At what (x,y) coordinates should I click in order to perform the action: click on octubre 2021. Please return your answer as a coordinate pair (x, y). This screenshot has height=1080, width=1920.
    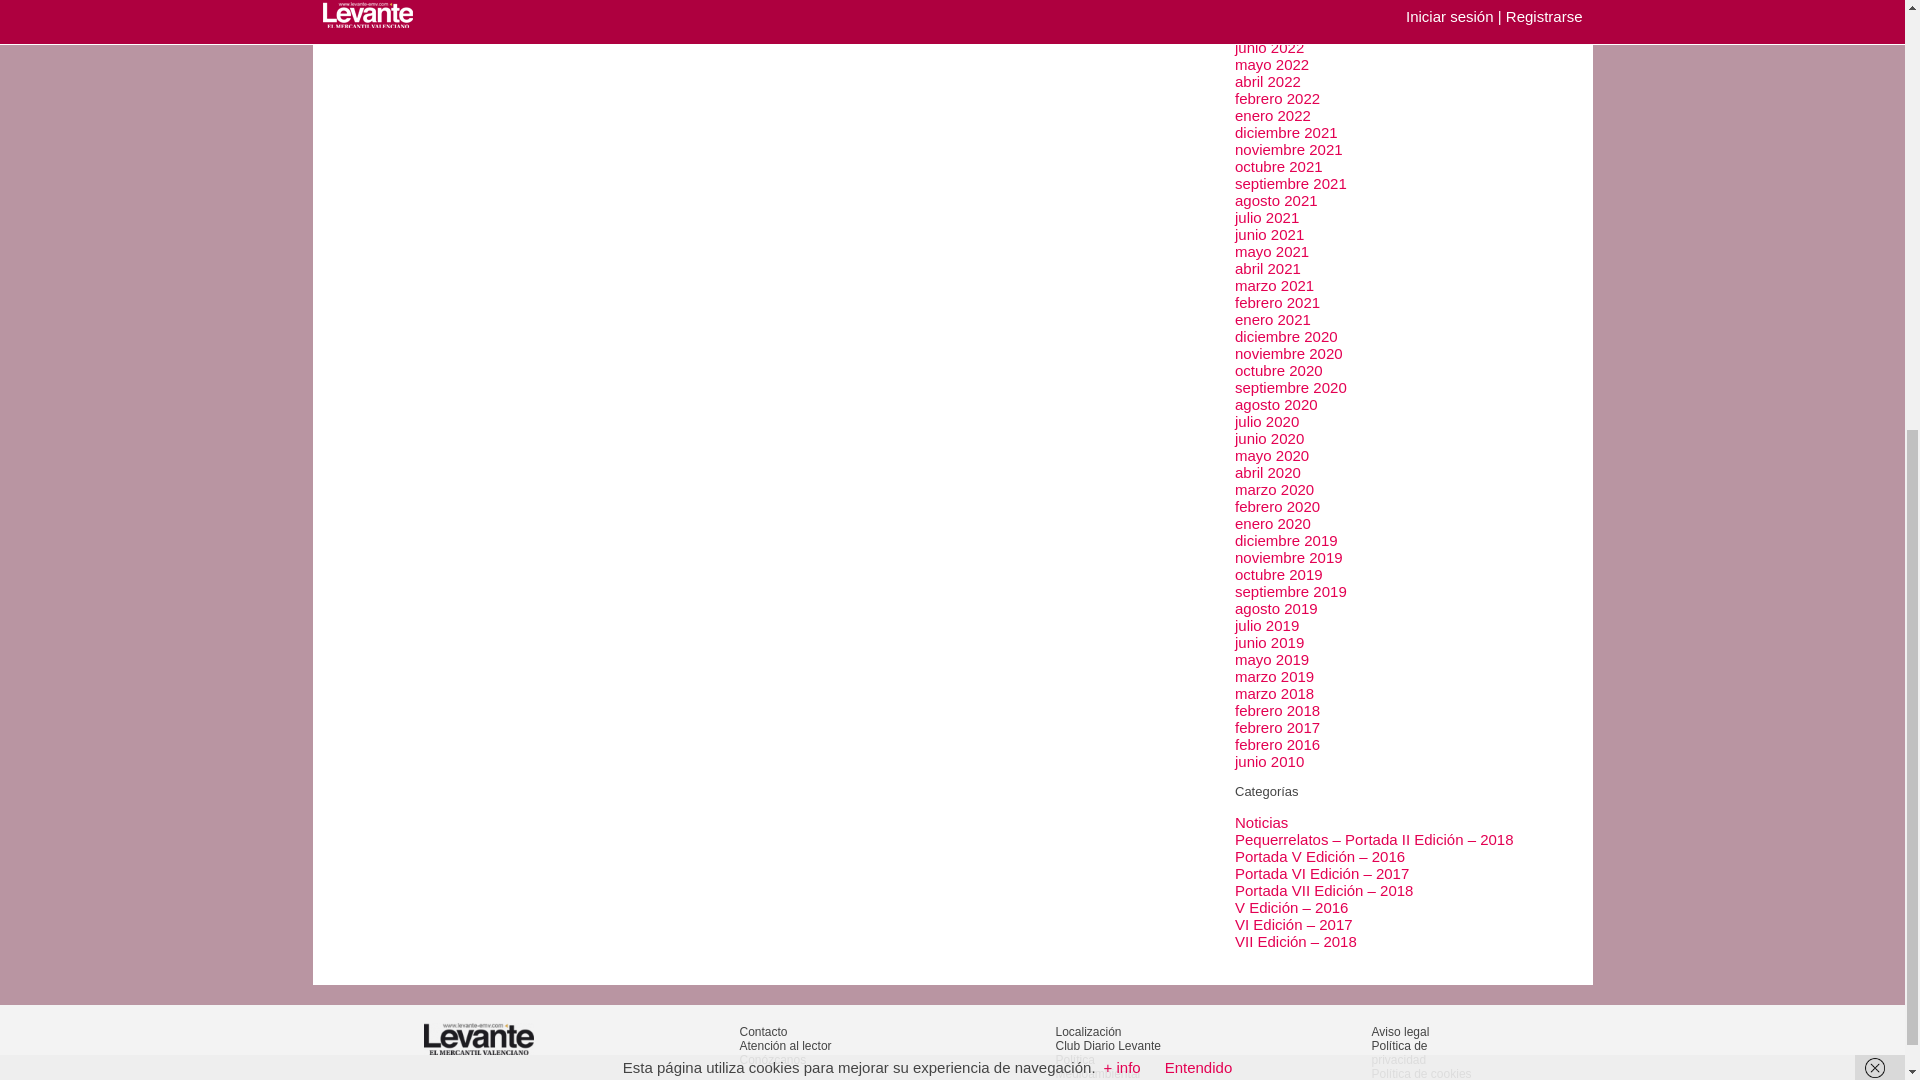
    Looking at the image, I should click on (1278, 166).